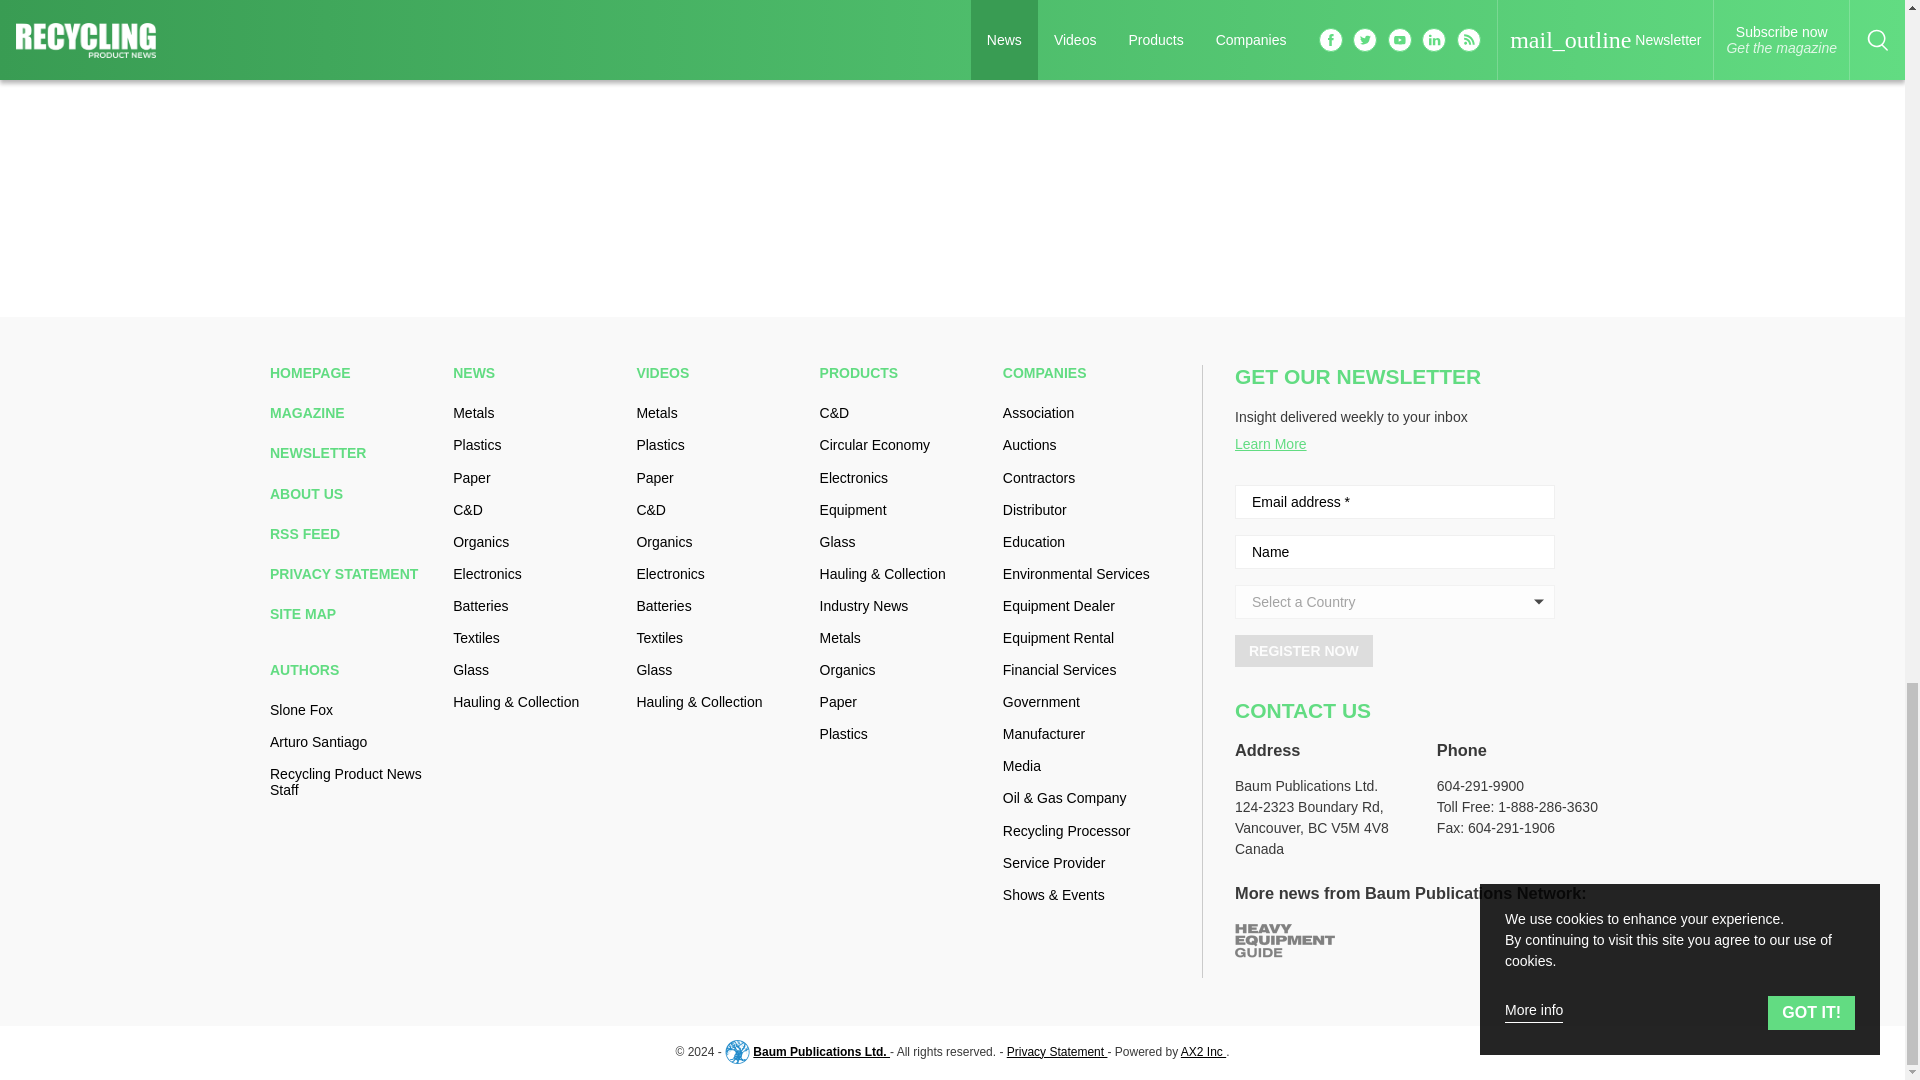  Describe the element at coordinates (536, 413) in the screenshot. I see `Metals` at that location.